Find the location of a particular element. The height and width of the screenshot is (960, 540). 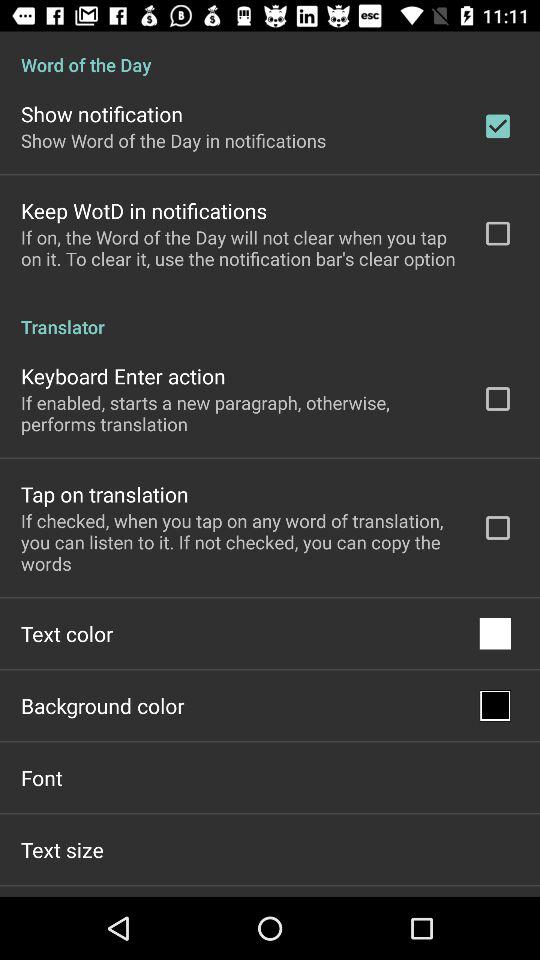

jump until the show notification is located at coordinates (102, 114).